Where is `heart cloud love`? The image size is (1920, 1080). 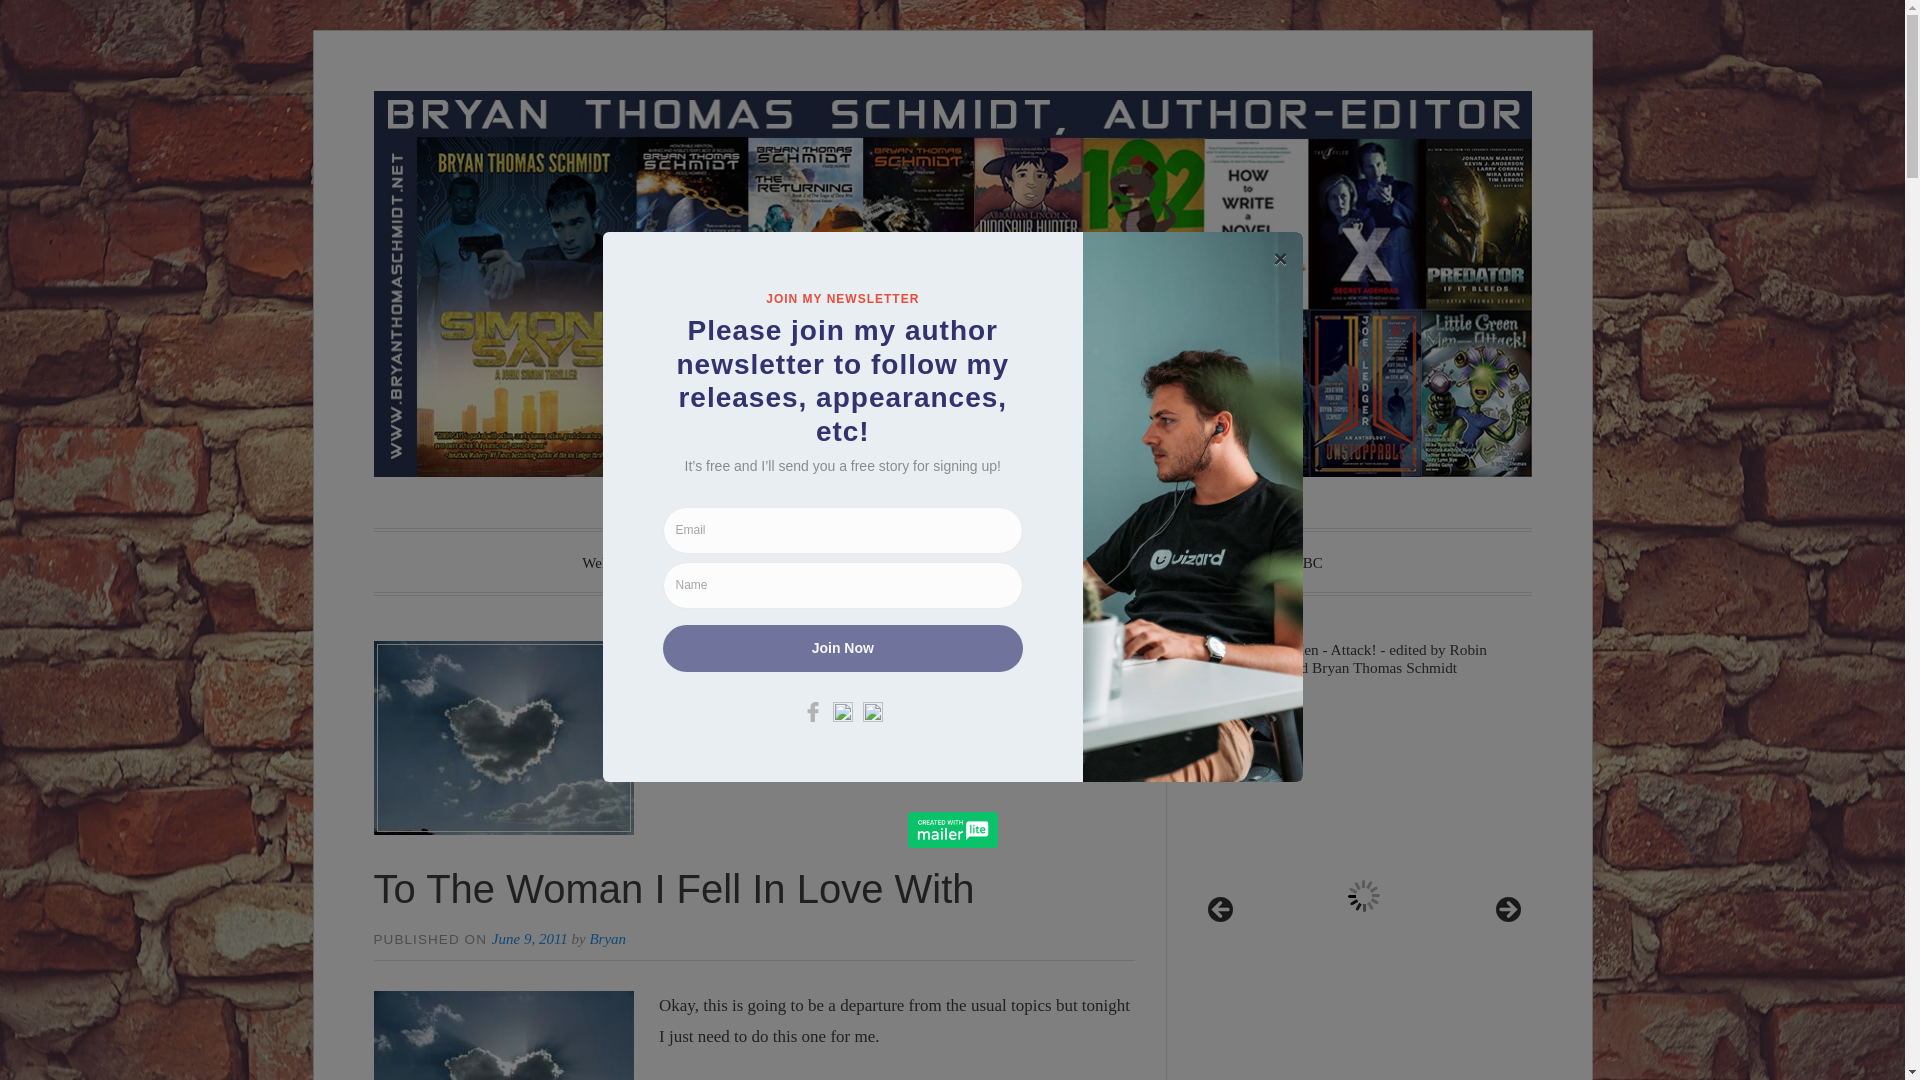
heart cloud love is located at coordinates (504, 1036).